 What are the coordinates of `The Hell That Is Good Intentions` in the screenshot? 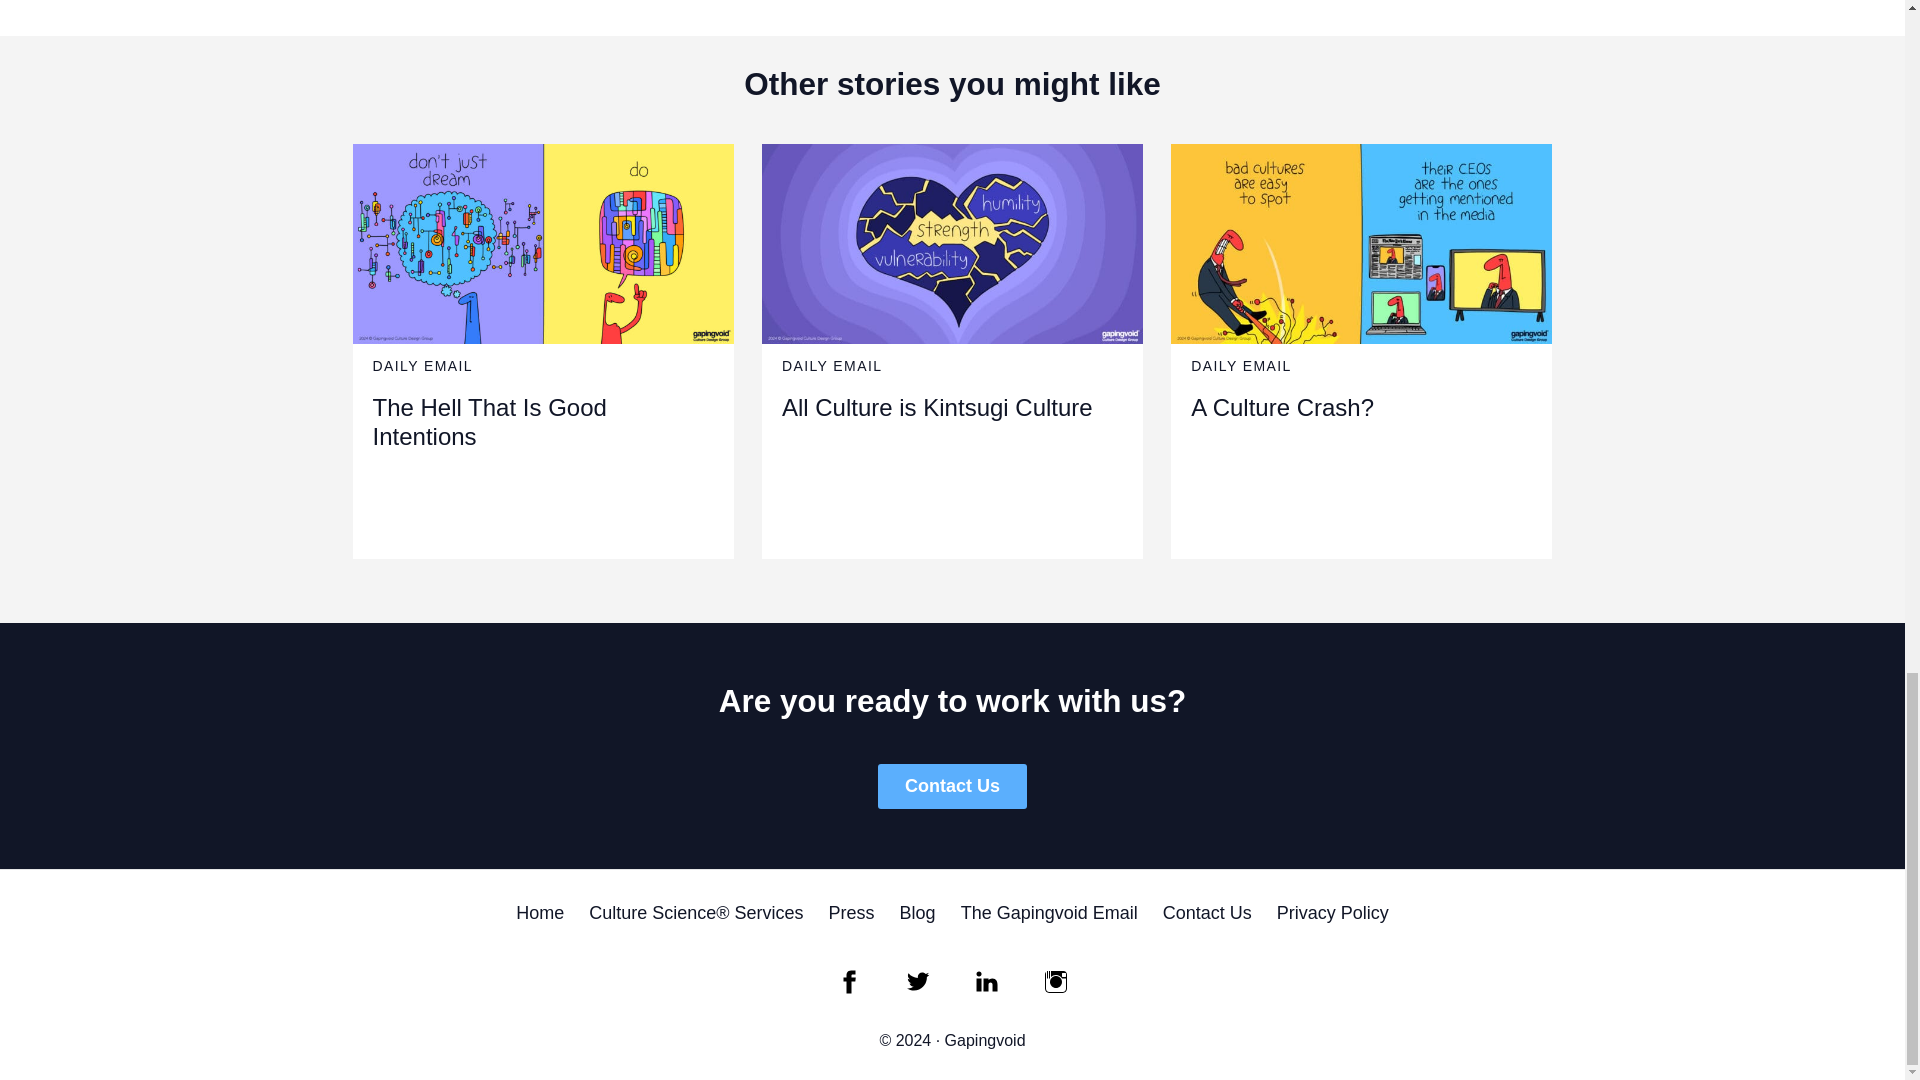 It's located at (489, 422).